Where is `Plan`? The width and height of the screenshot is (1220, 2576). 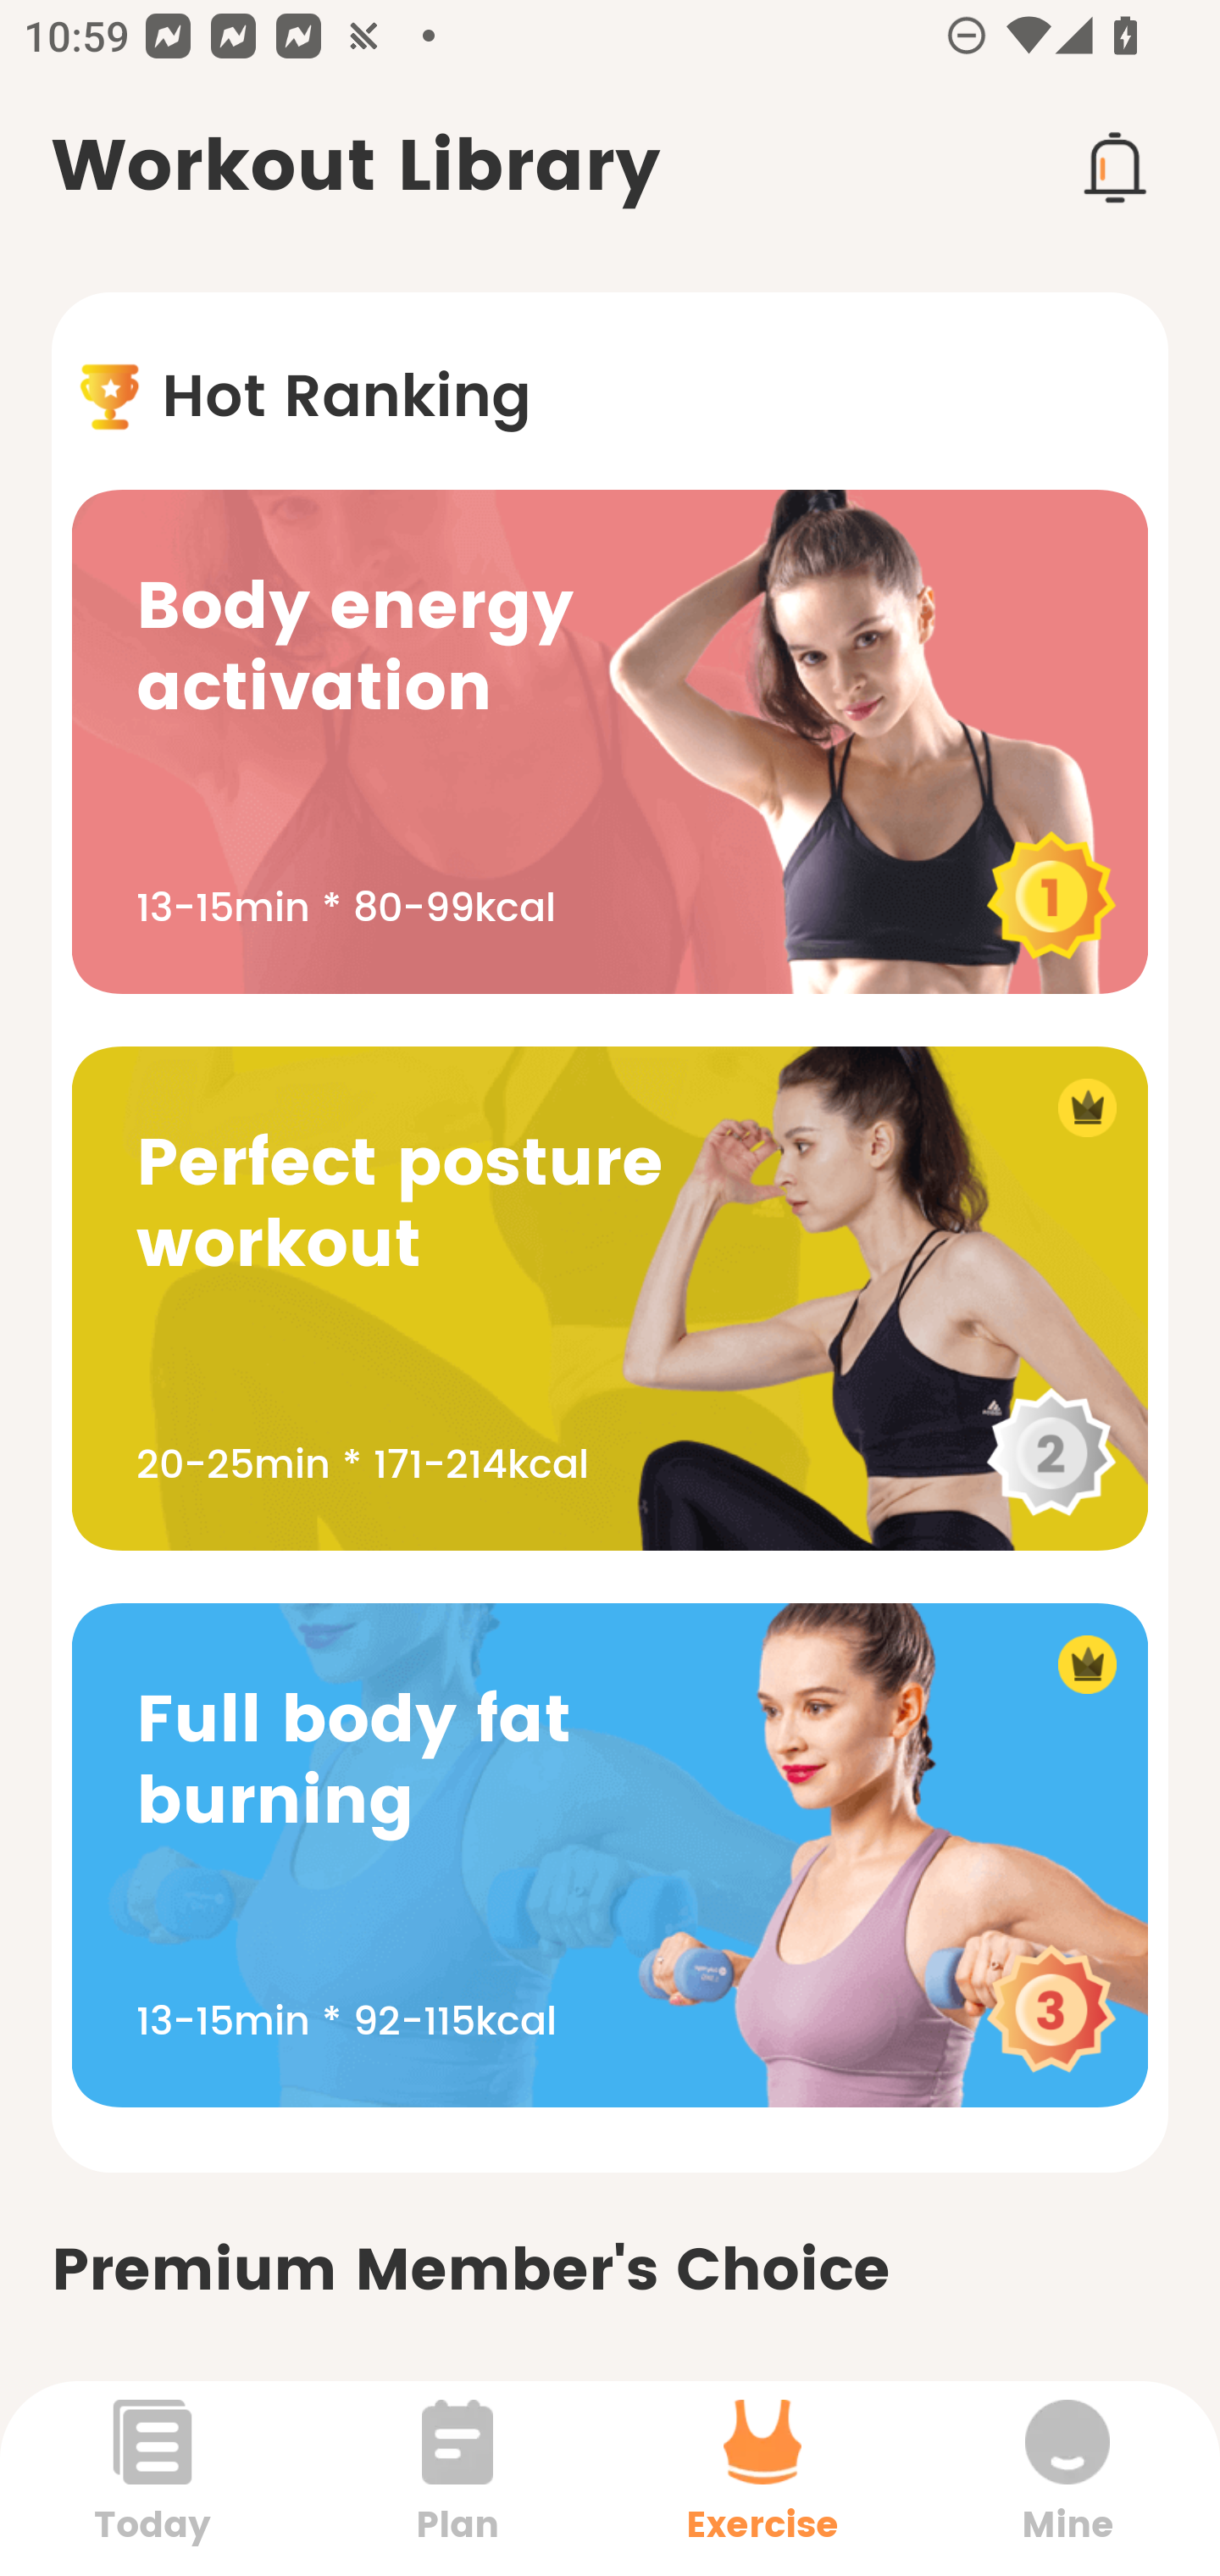
Plan is located at coordinates (457, 2478).